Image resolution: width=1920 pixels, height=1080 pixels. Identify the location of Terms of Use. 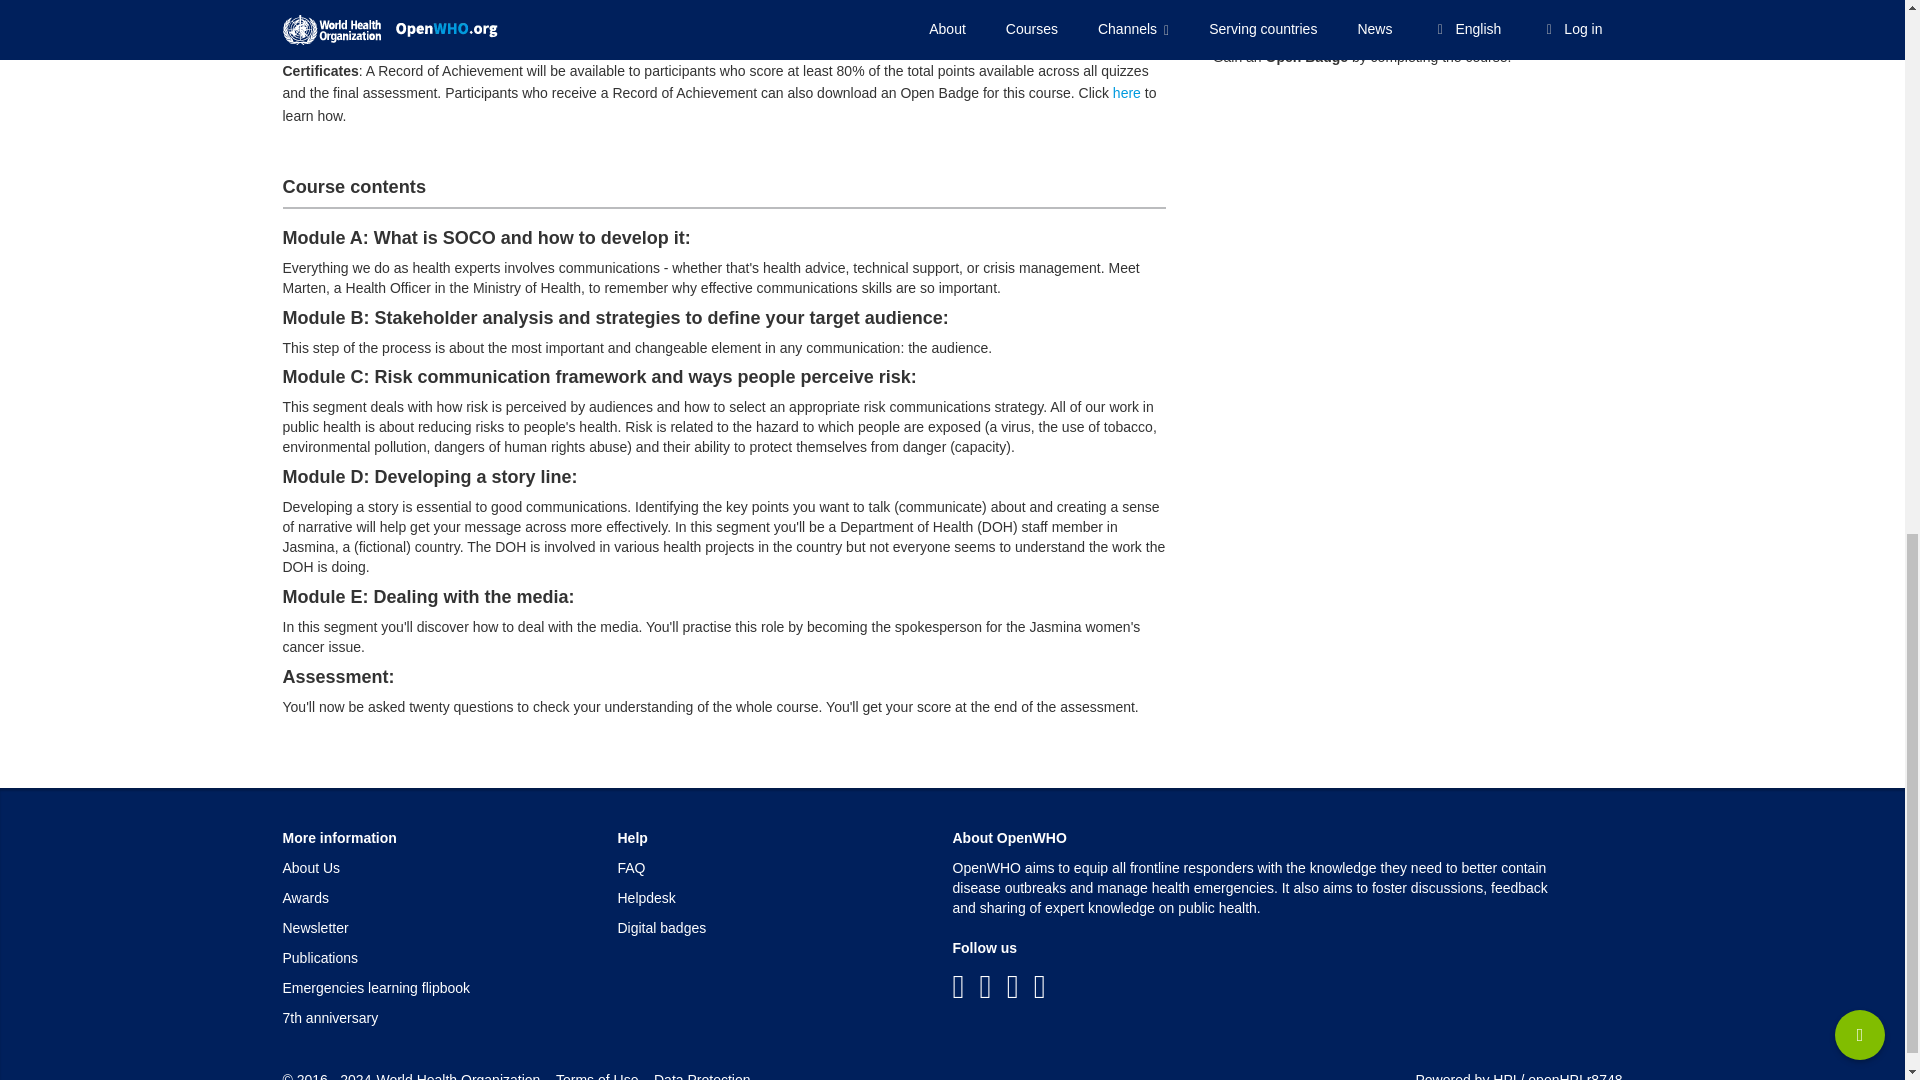
(596, 1076).